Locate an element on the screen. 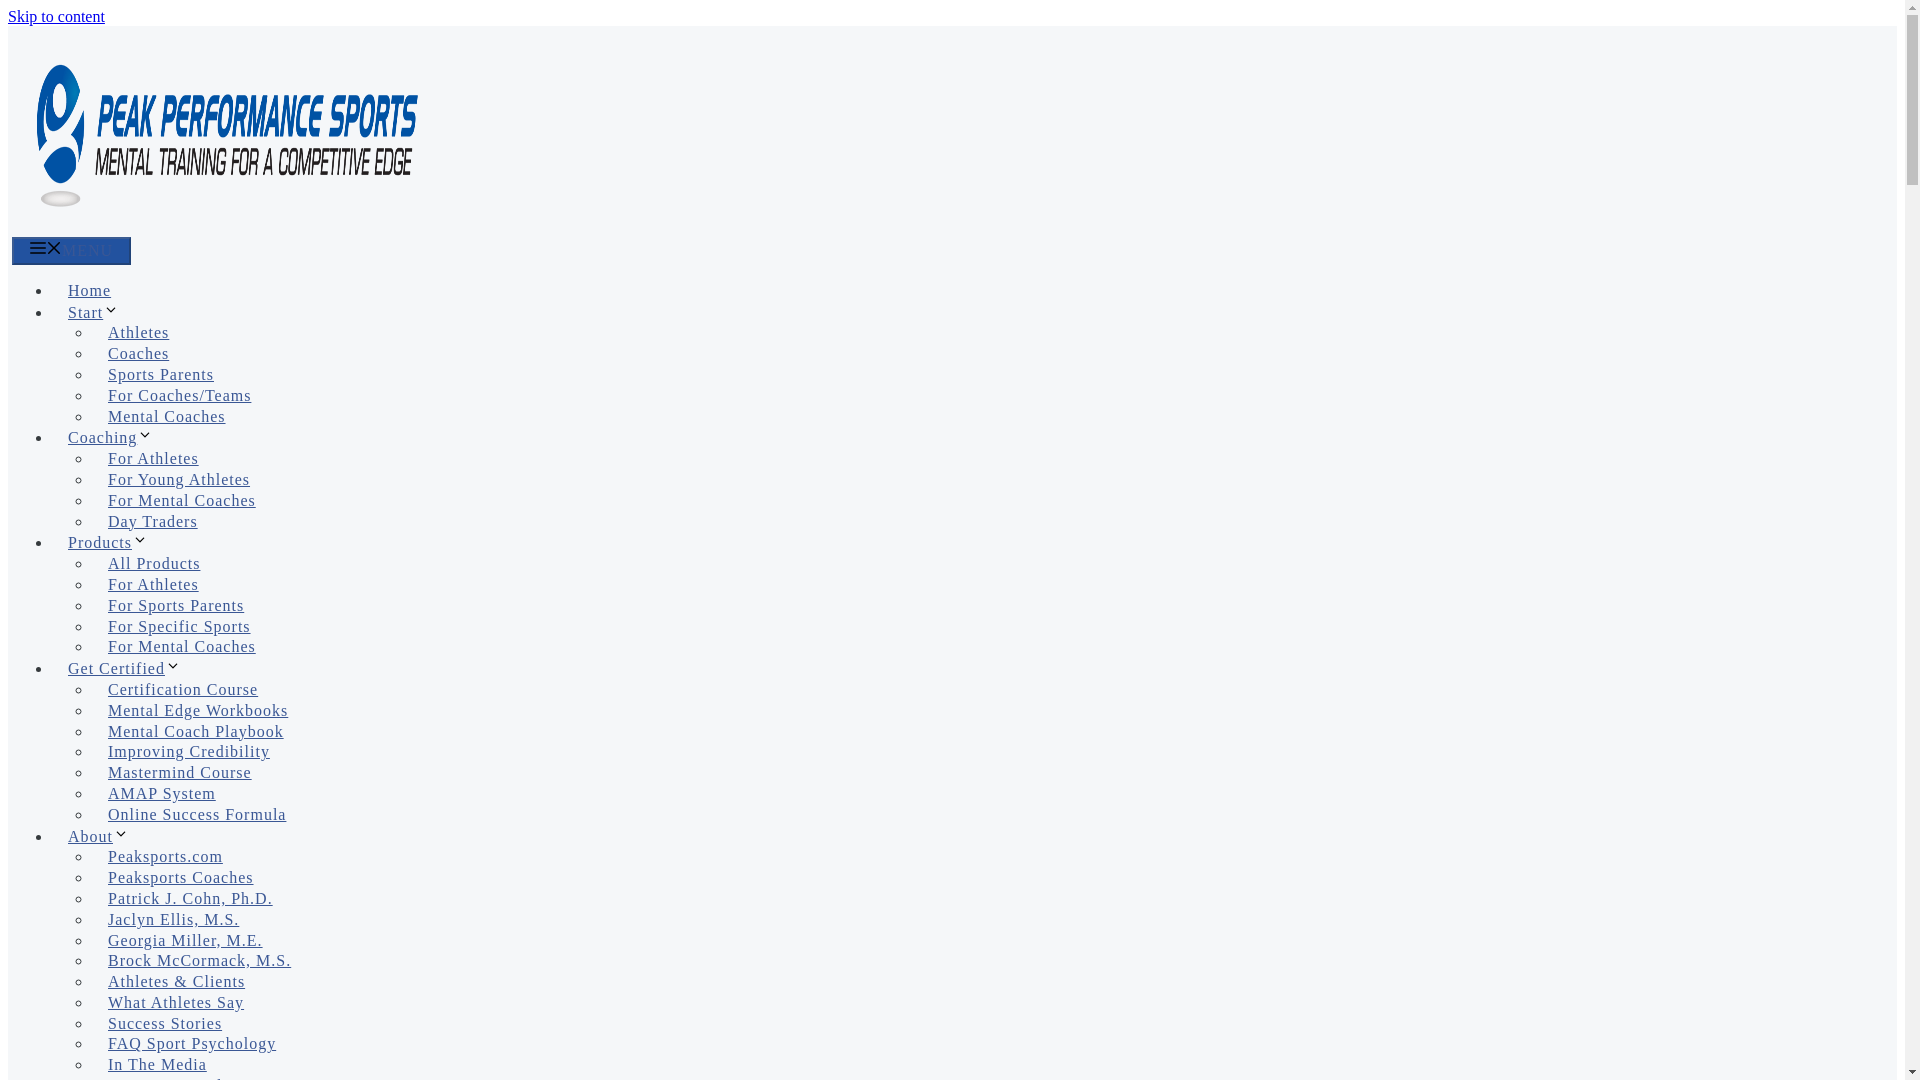 The width and height of the screenshot is (1920, 1080). Mental Coach Playbook is located at coordinates (196, 730).